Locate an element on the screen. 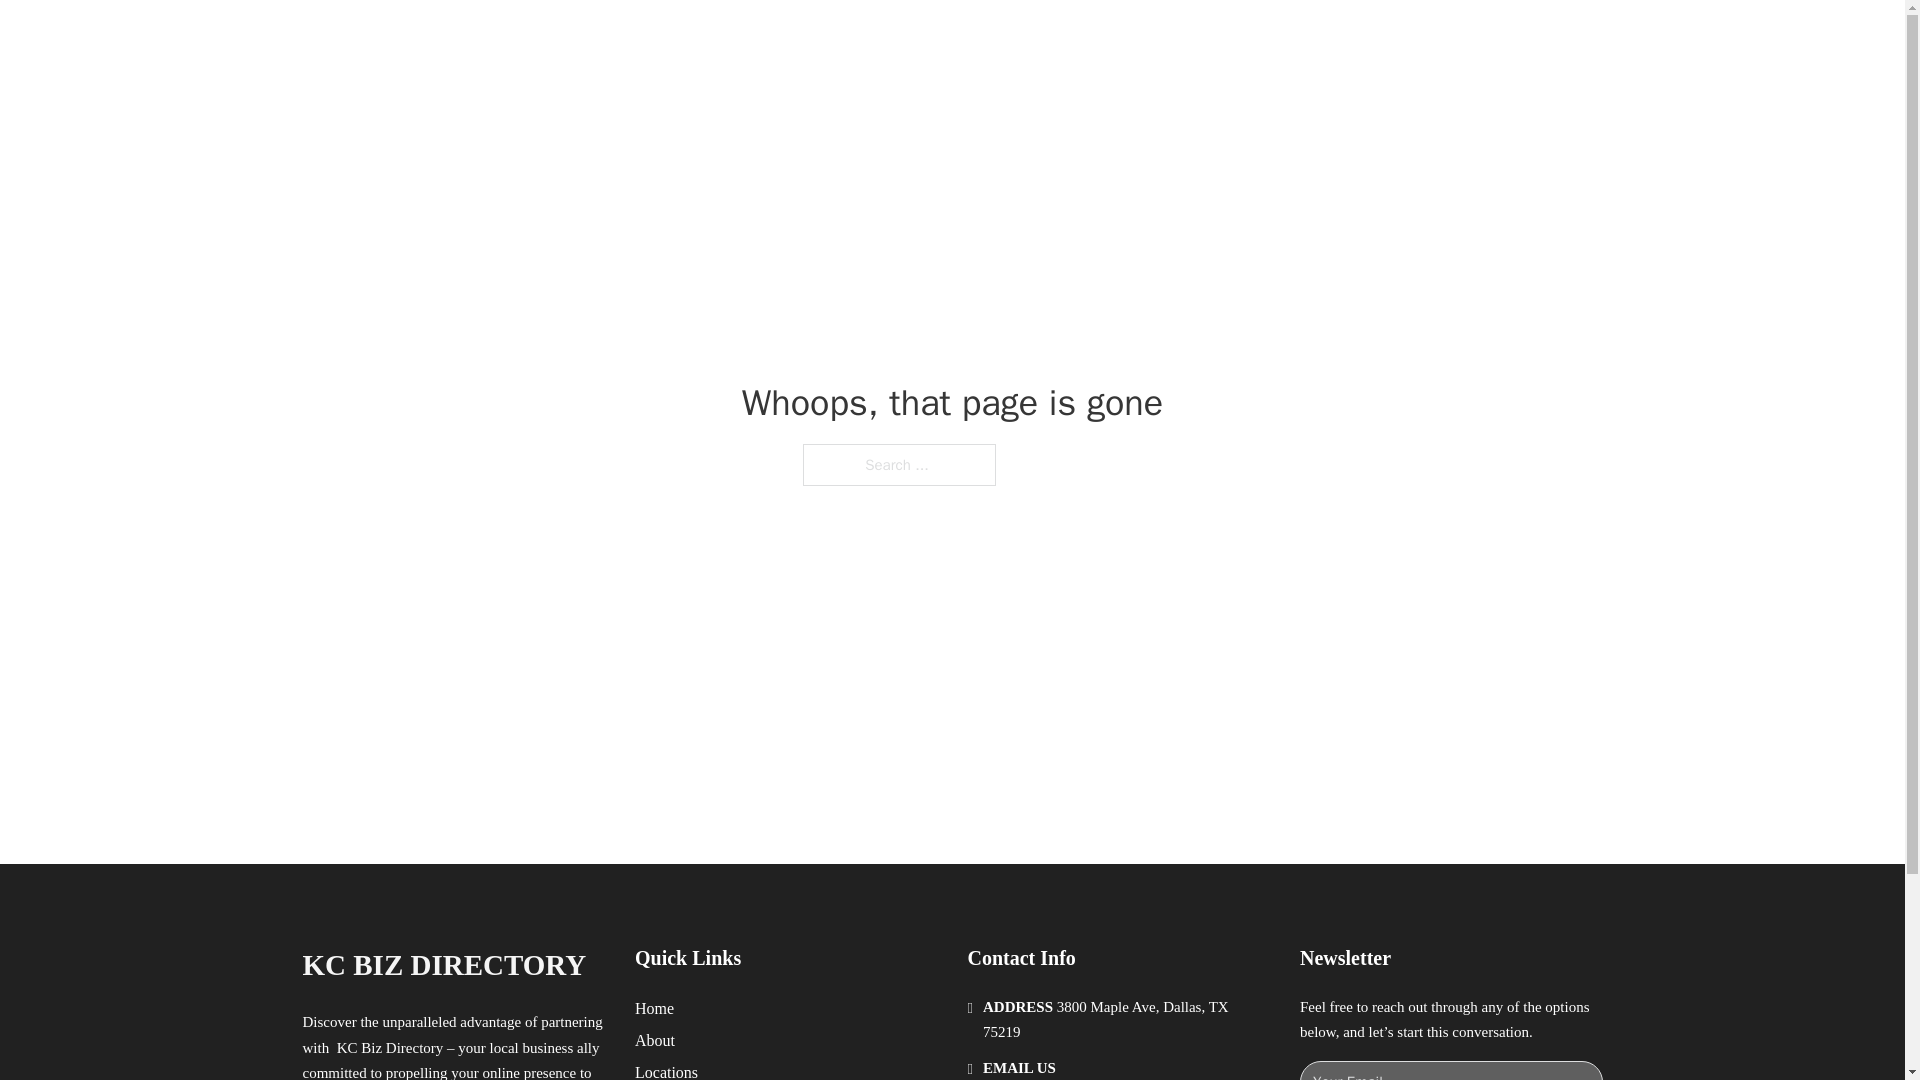  Locations is located at coordinates (666, 1070).